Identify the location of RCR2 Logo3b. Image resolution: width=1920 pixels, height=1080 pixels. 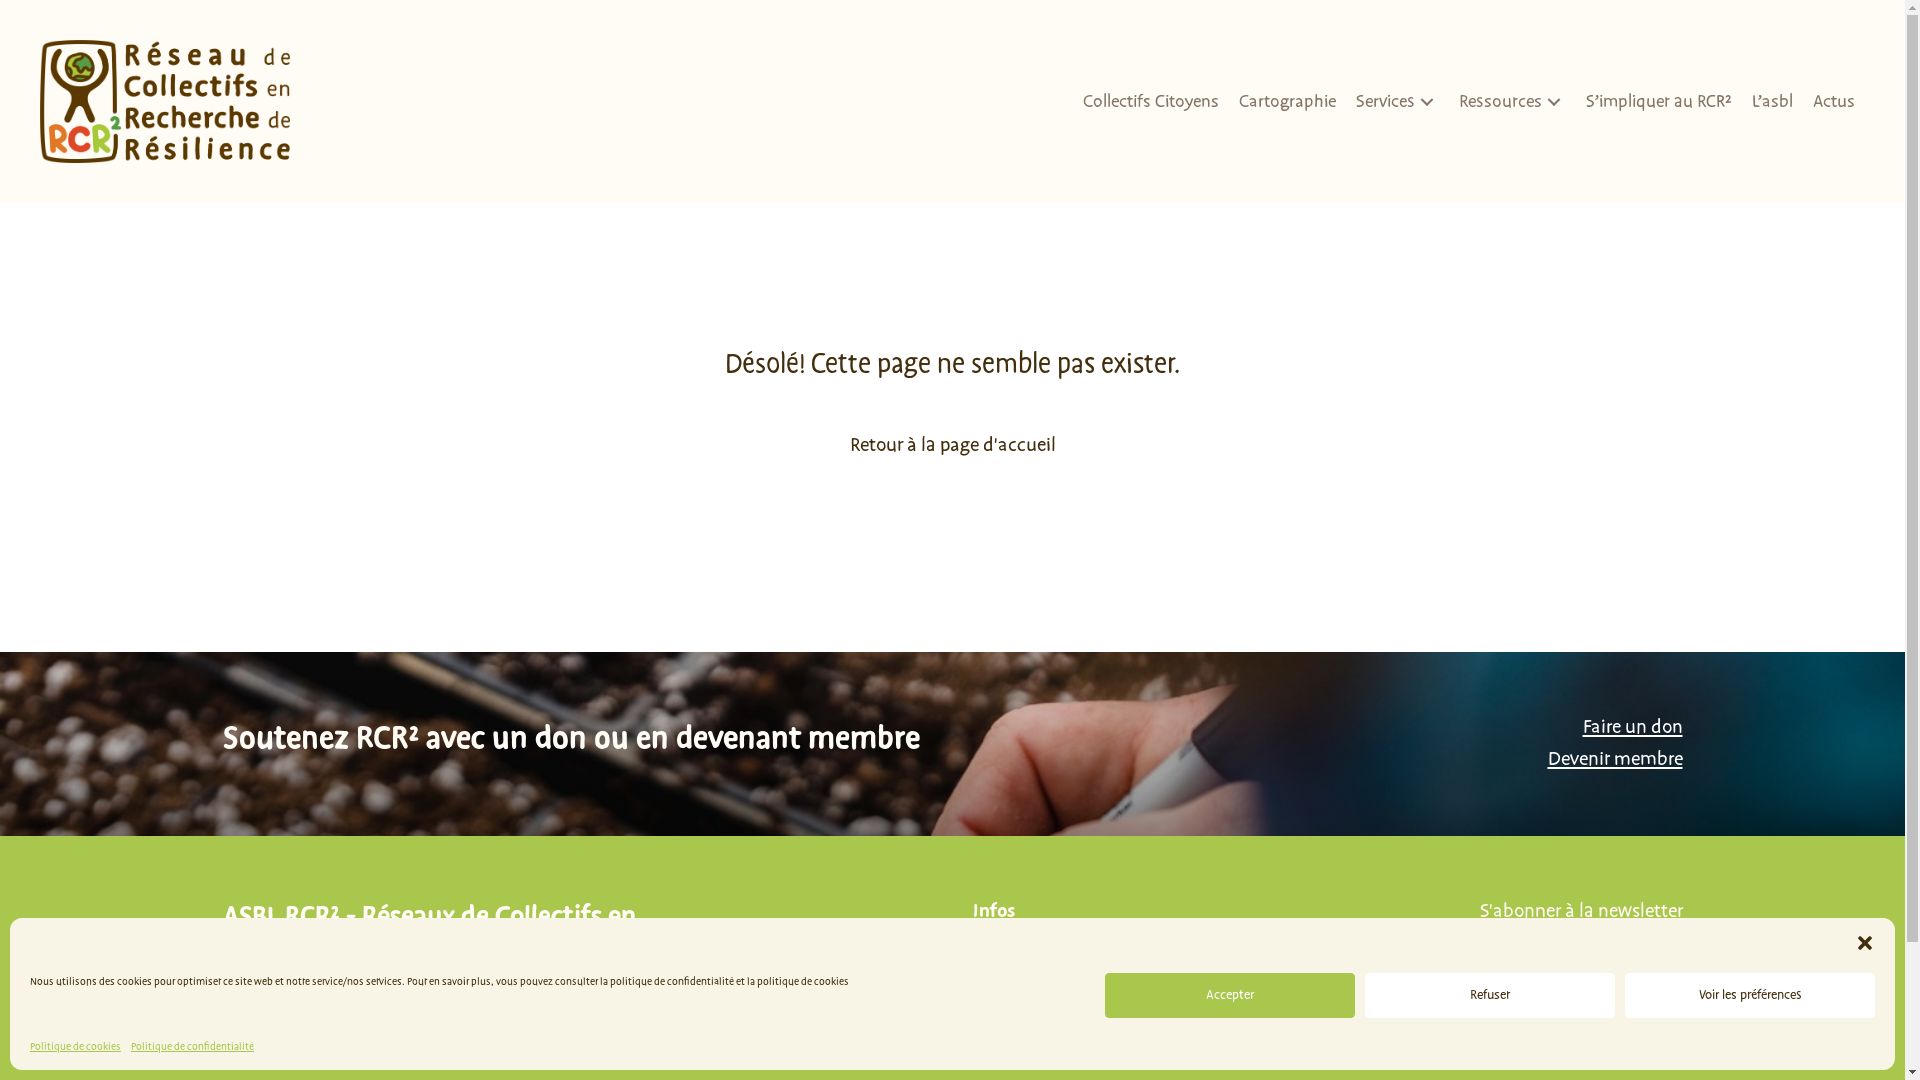
(165, 102).